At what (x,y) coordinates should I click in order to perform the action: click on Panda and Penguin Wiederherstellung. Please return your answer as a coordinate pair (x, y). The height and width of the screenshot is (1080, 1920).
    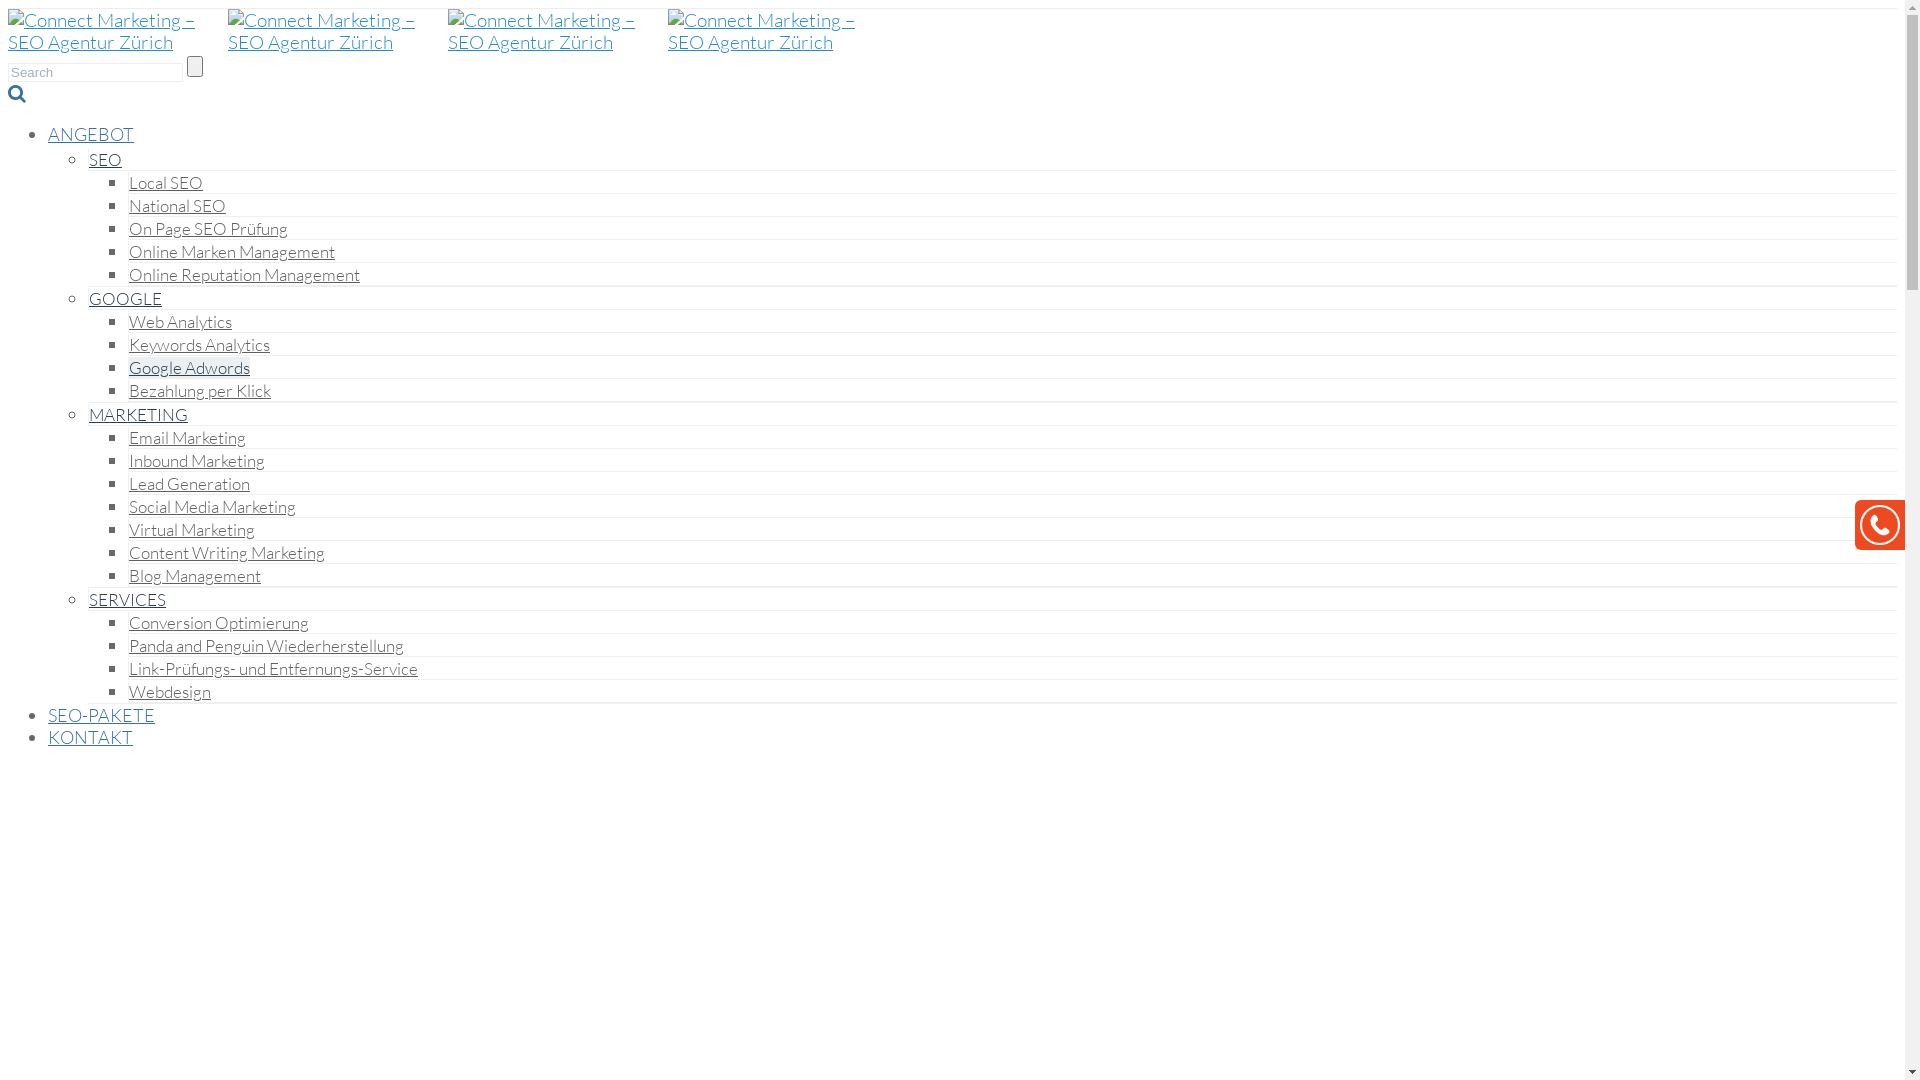
    Looking at the image, I should click on (266, 645).